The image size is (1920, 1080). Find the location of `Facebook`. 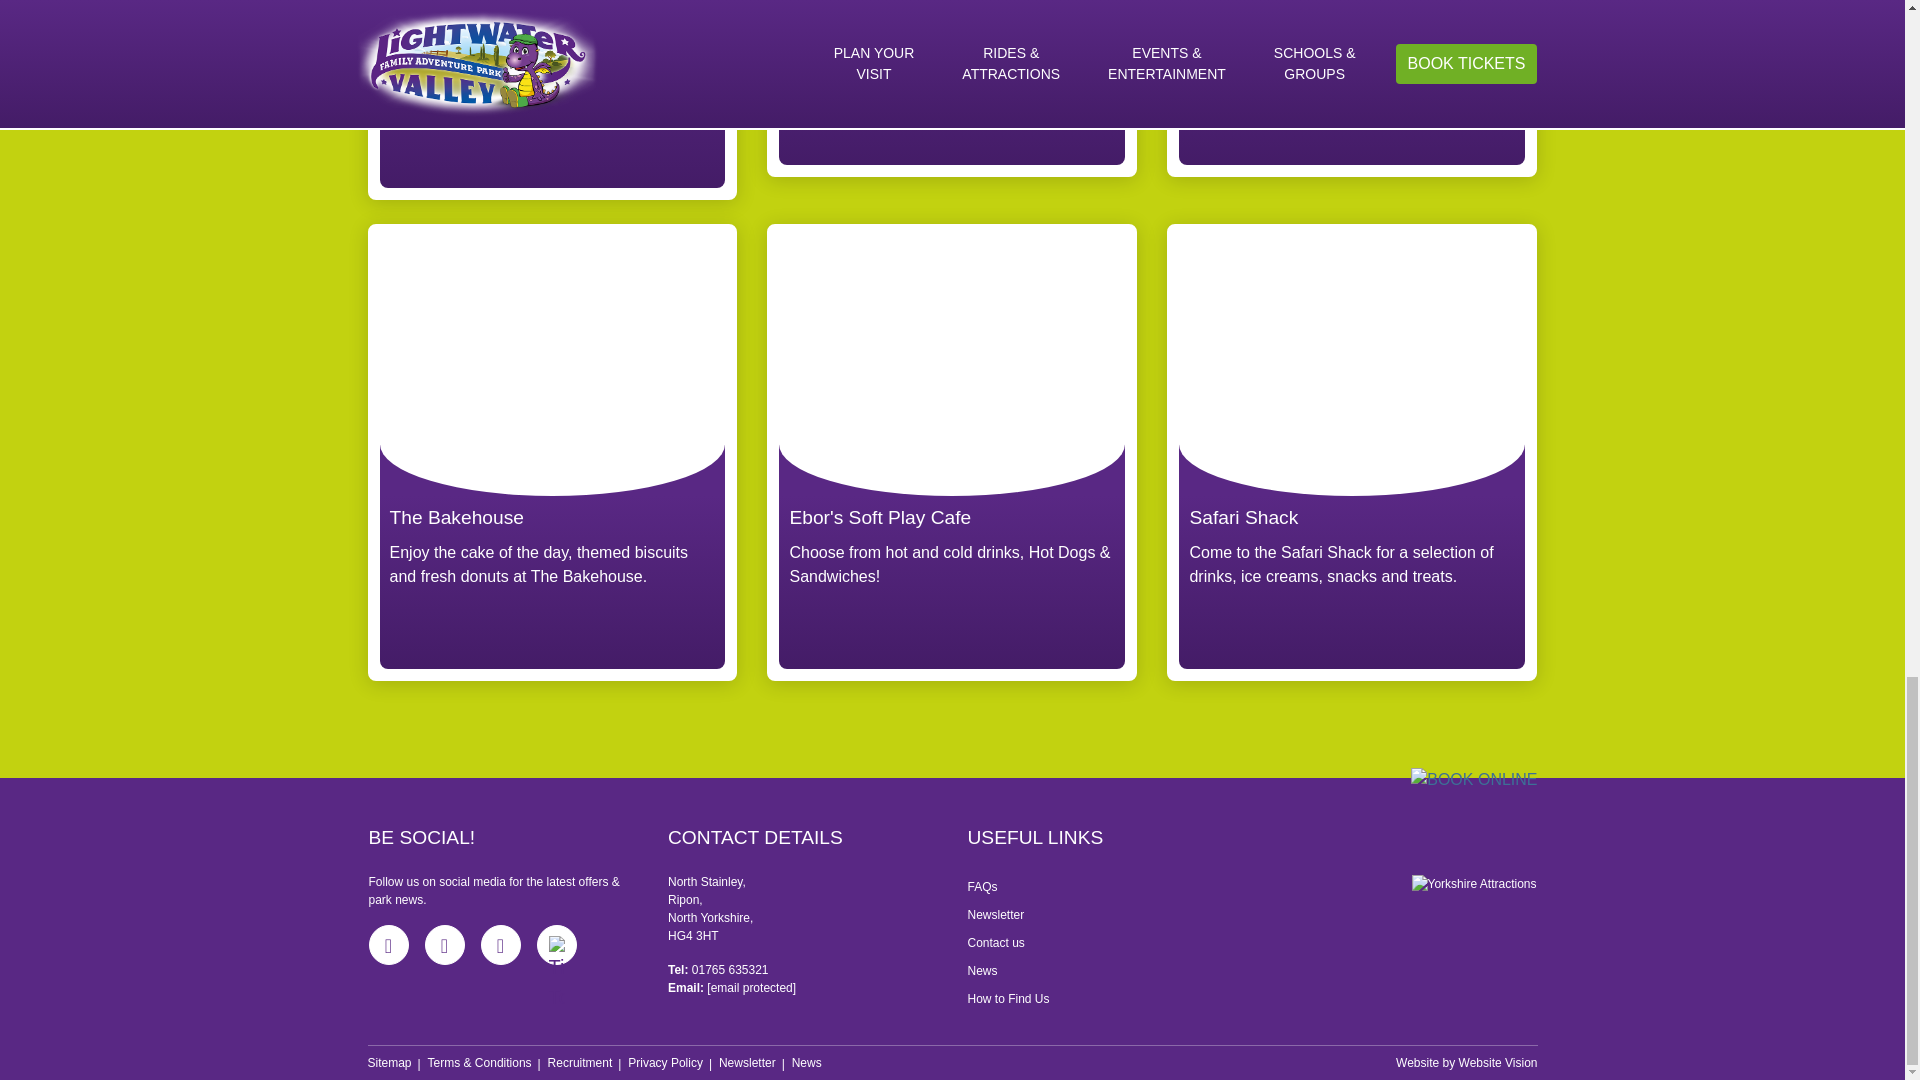

Facebook is located at coordinates (388, 944).